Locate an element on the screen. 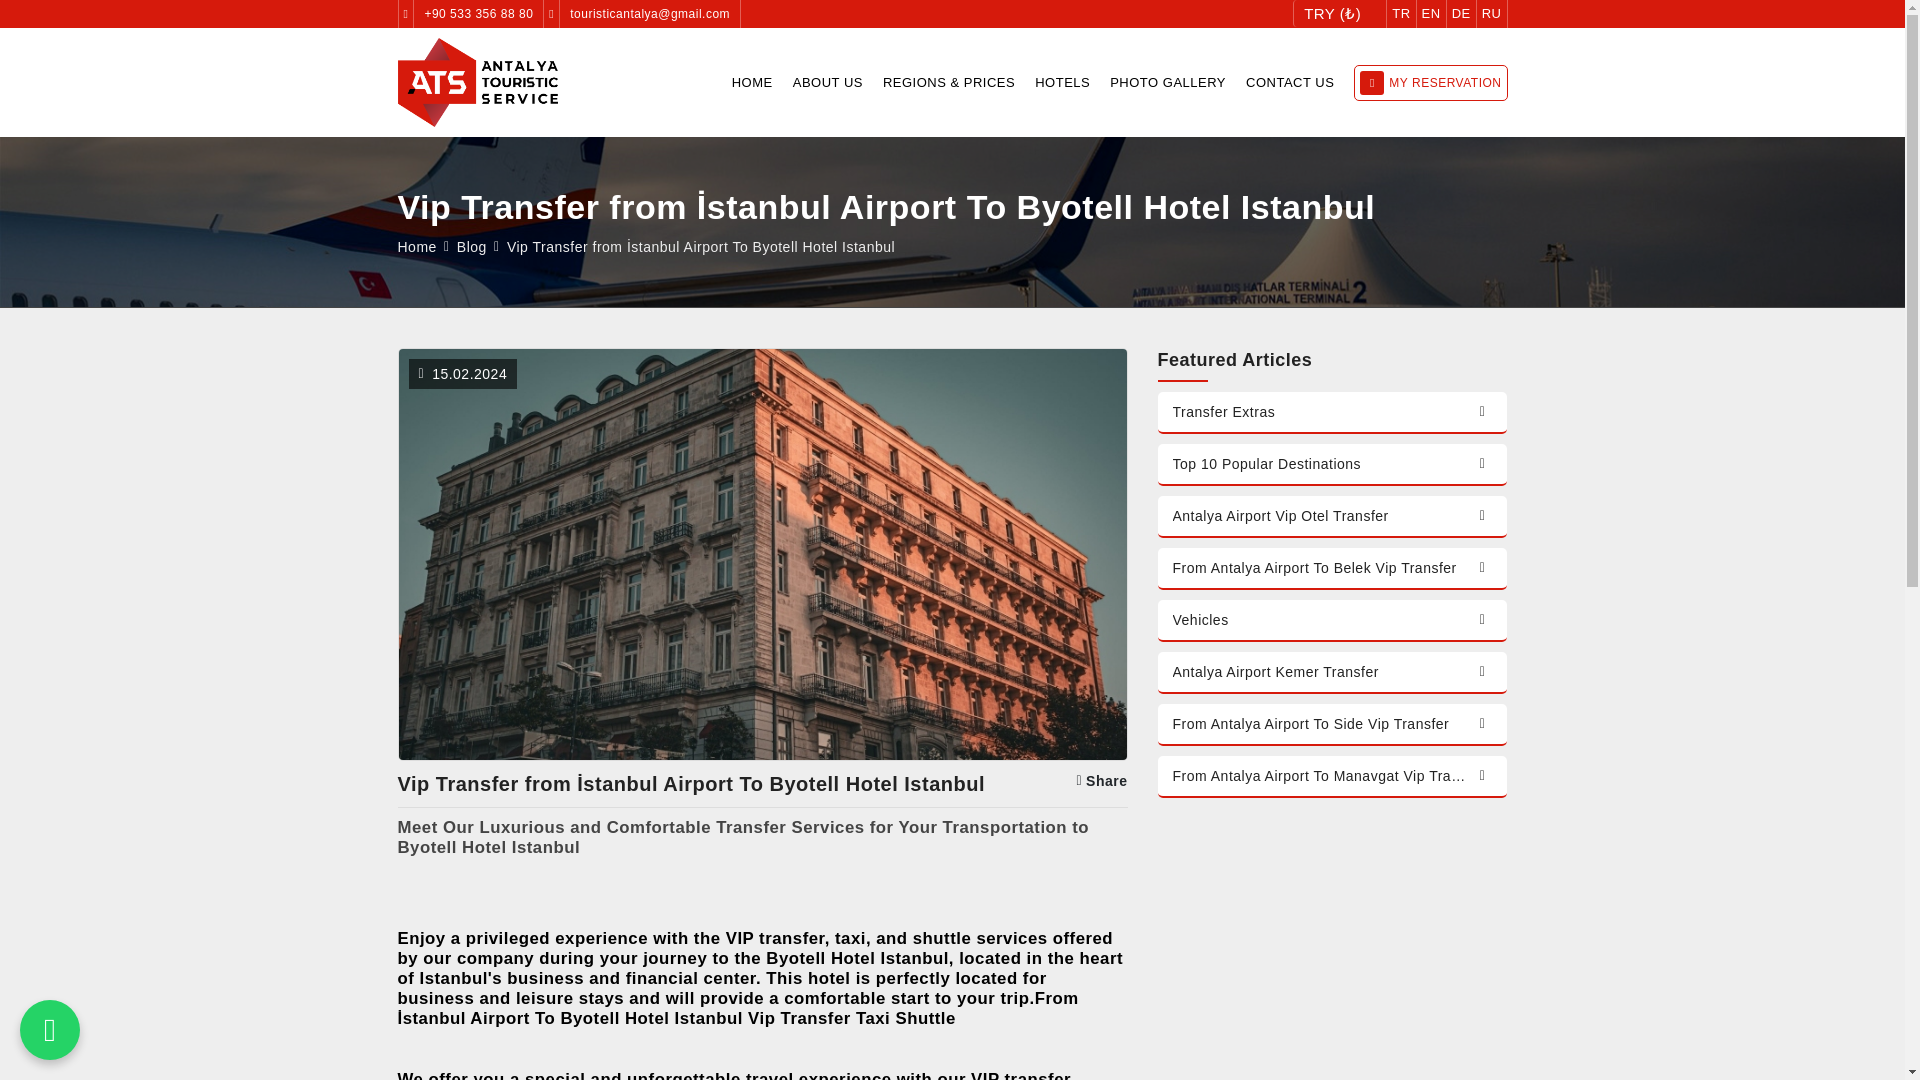 The image size is (1920, 1080). PHOTO GALLERY is located at coordinates (1168, 82).